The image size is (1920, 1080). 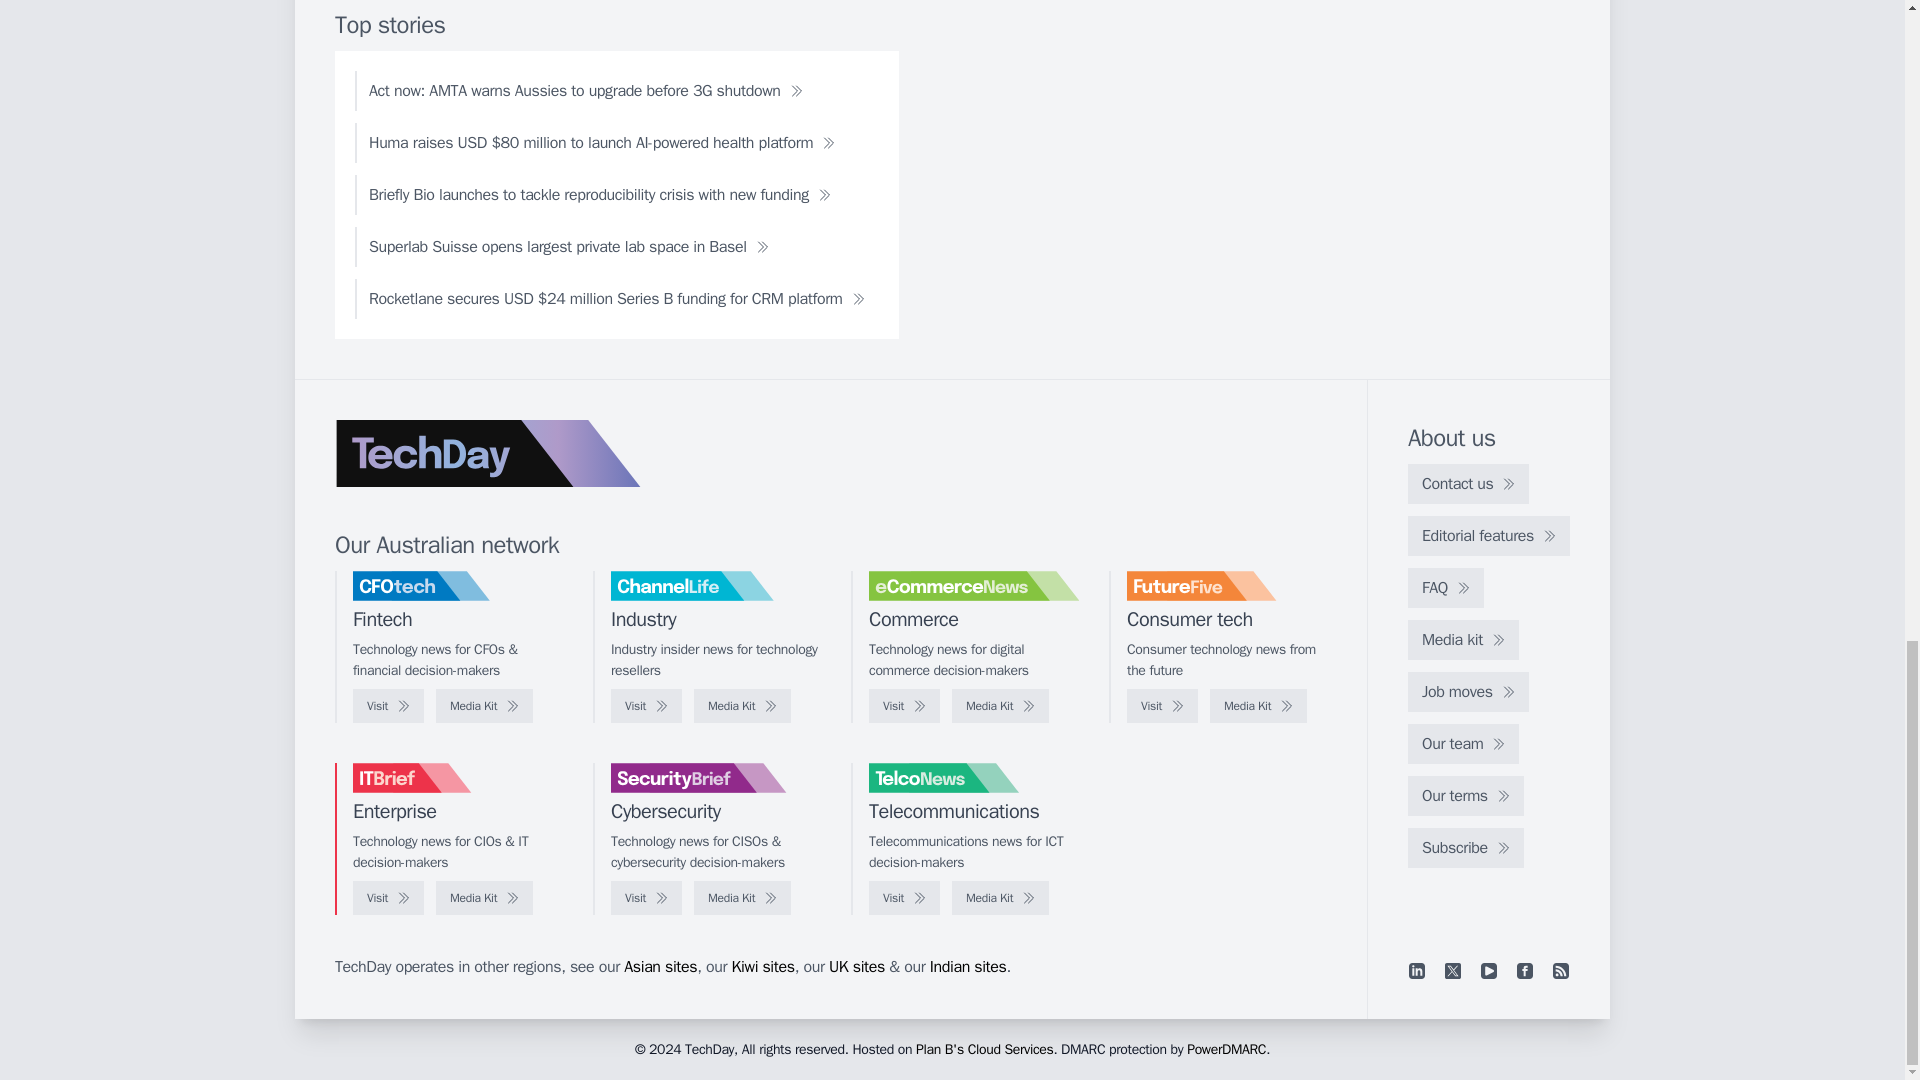 I want to click on Media Kit, so click(x=484, y=898).